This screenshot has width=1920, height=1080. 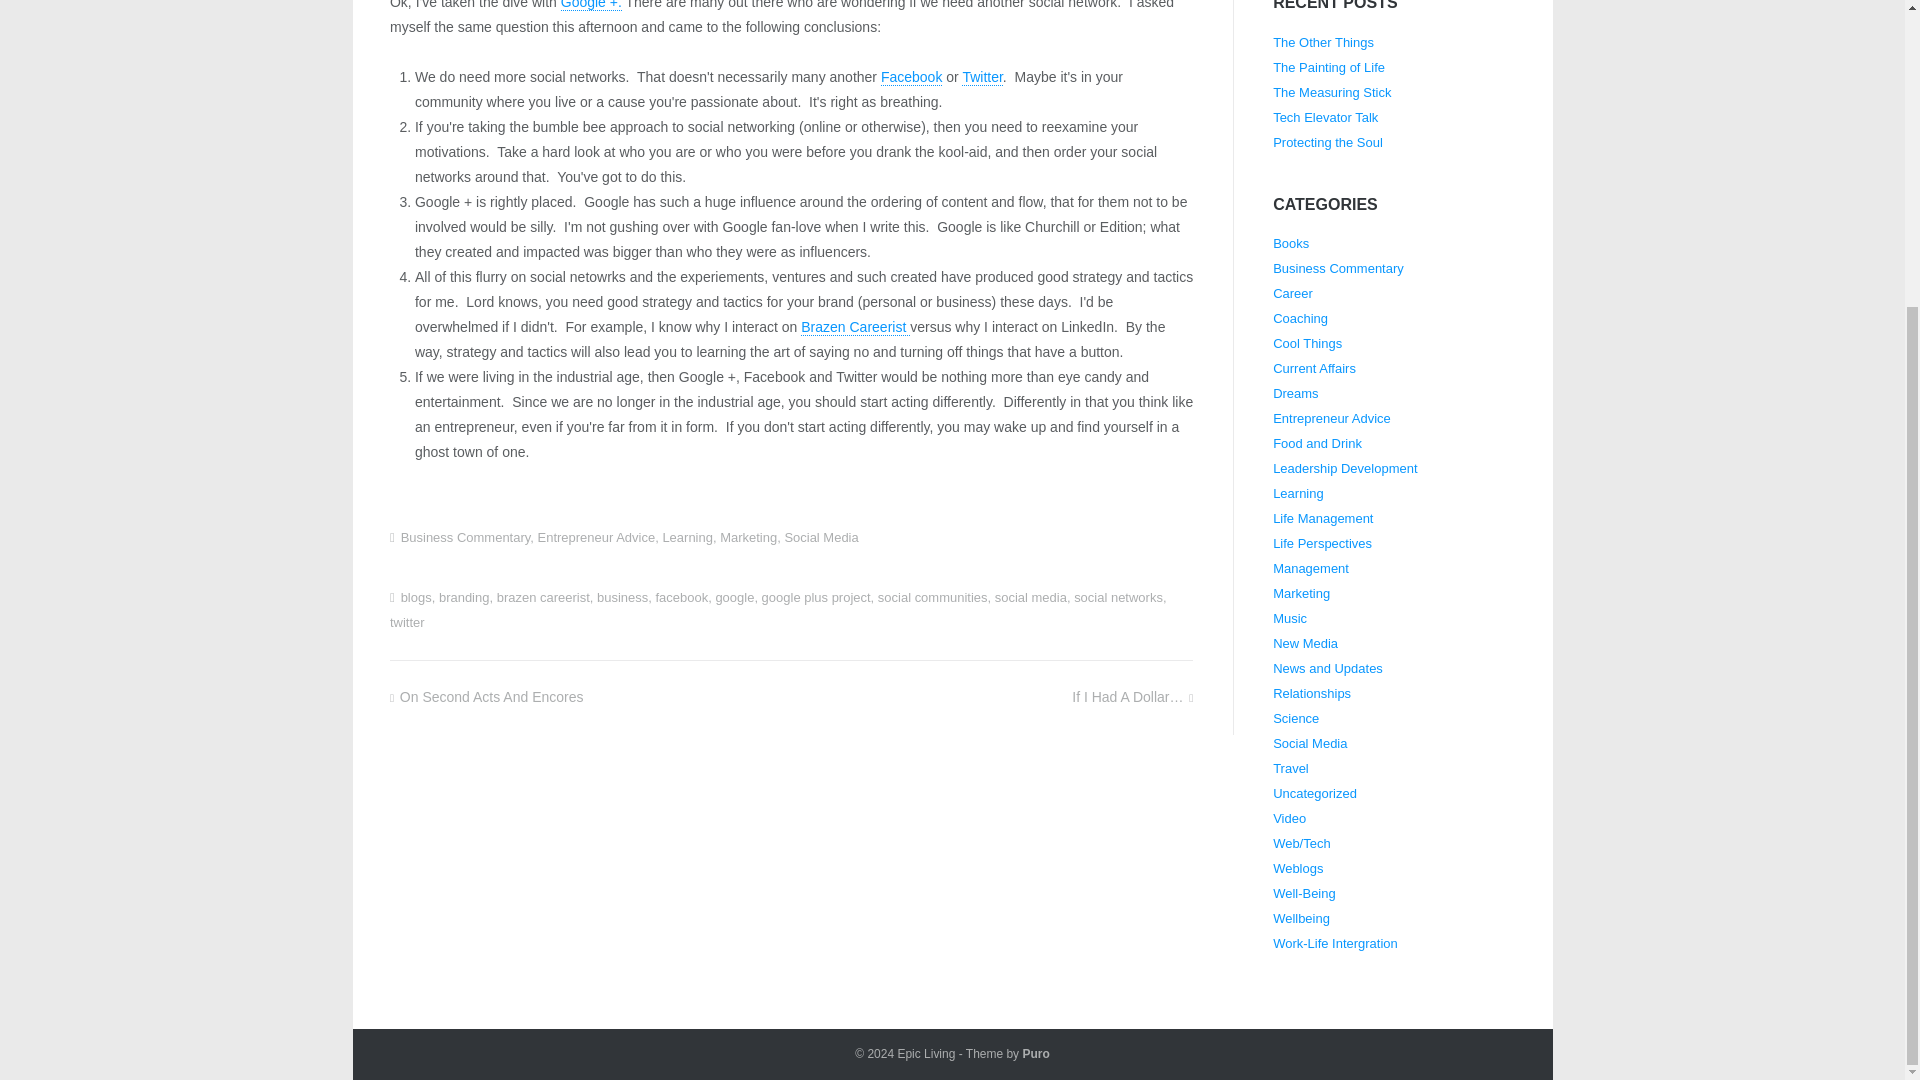 What do you see at coordinates (1034, 1053) in the screenshot?
I see `A Free WordPress Theme by Puro` at bounding box center [1034, 1053].